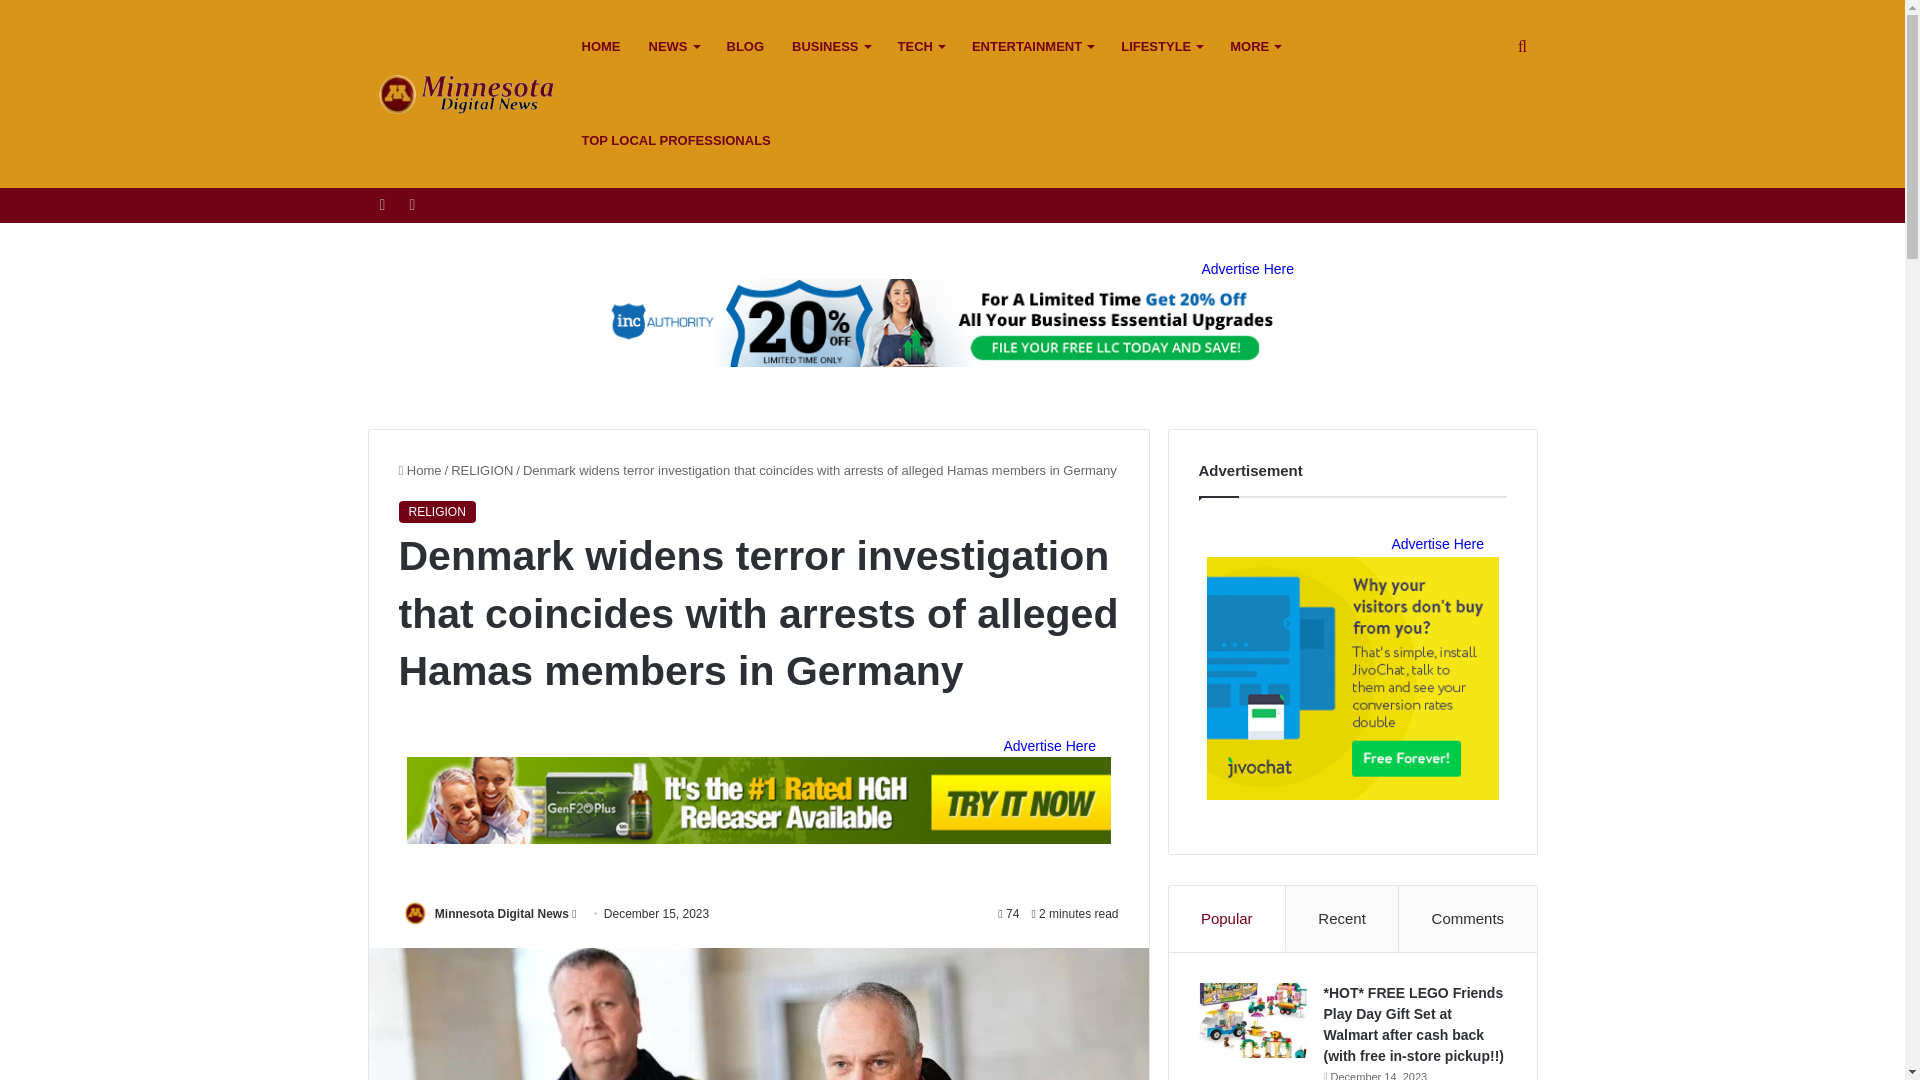 The height and width of the screenshot is (1080, 1920). I want to click on BUSINESS, so click(830, 46).